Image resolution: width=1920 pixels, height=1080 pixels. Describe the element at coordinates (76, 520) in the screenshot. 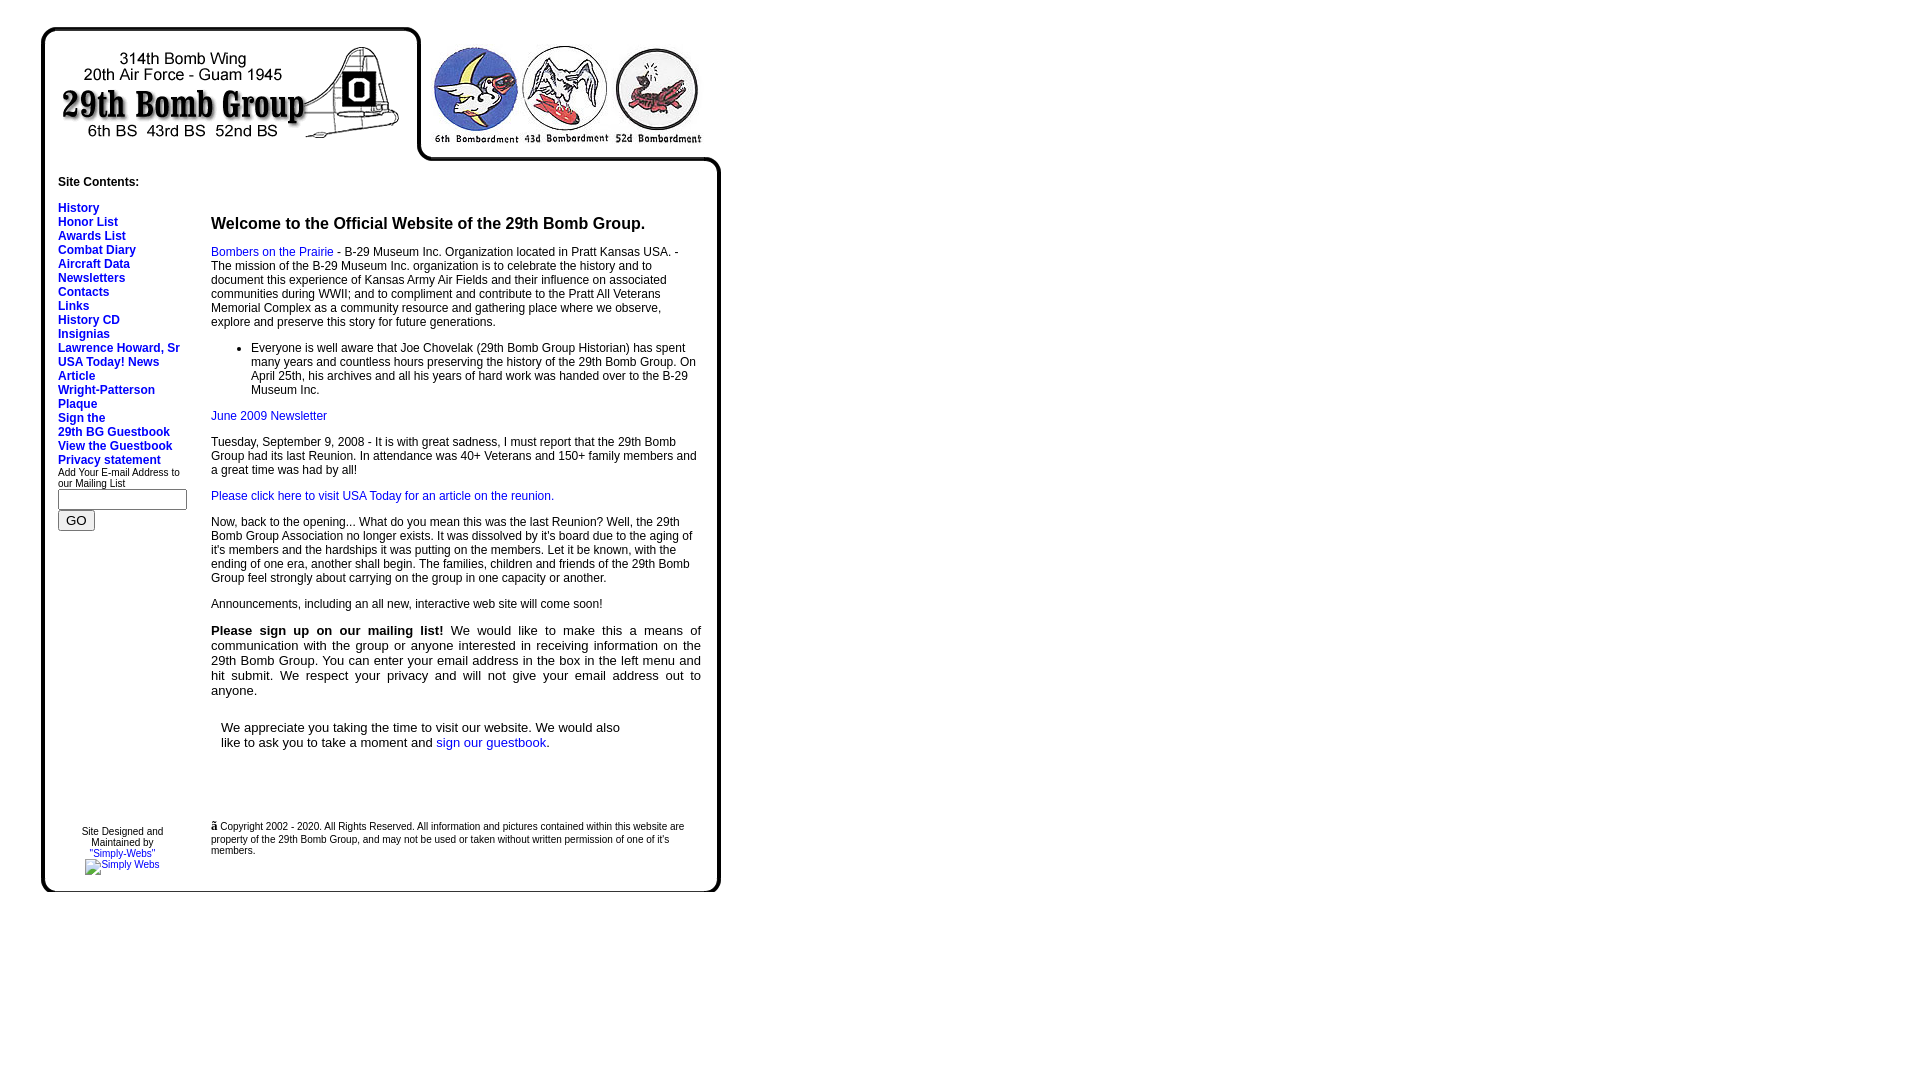

I see `GO` at that location.